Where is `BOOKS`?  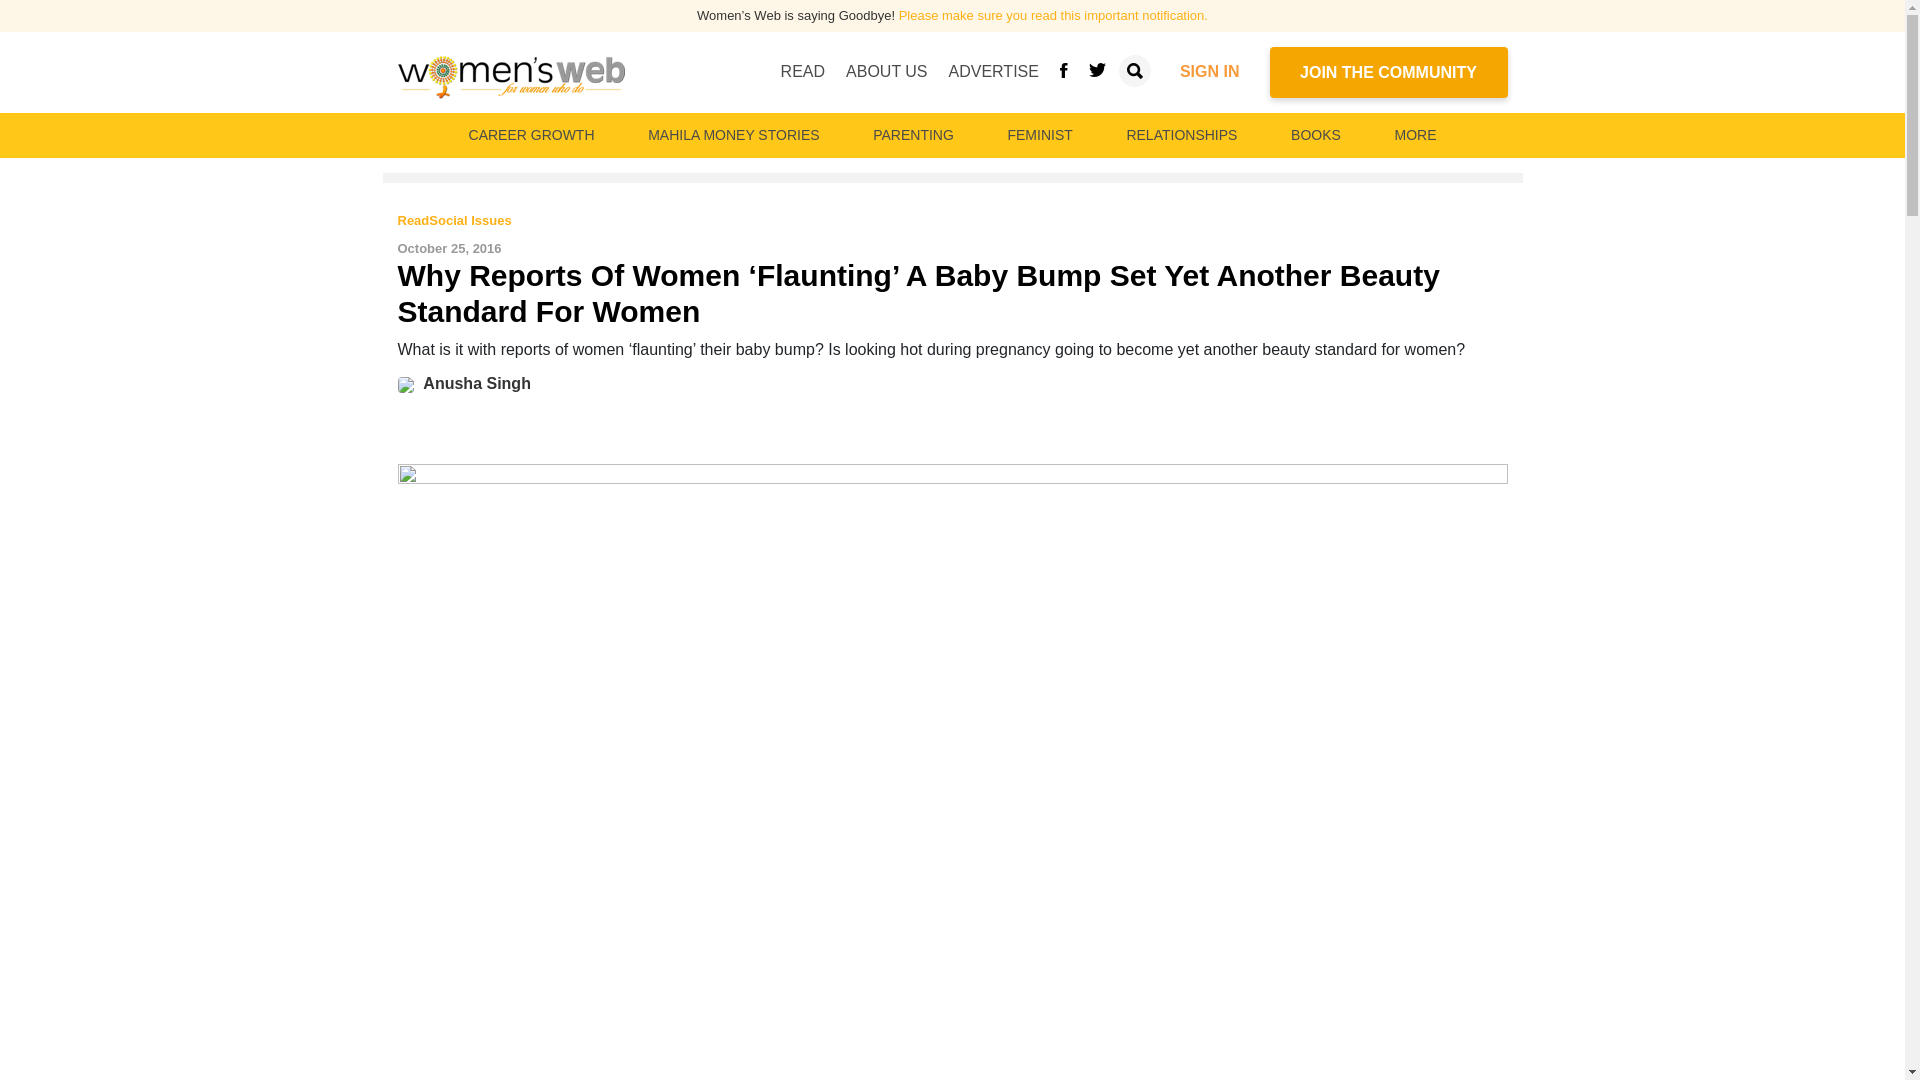
BOOKS is located at coordinates (1316, 135).